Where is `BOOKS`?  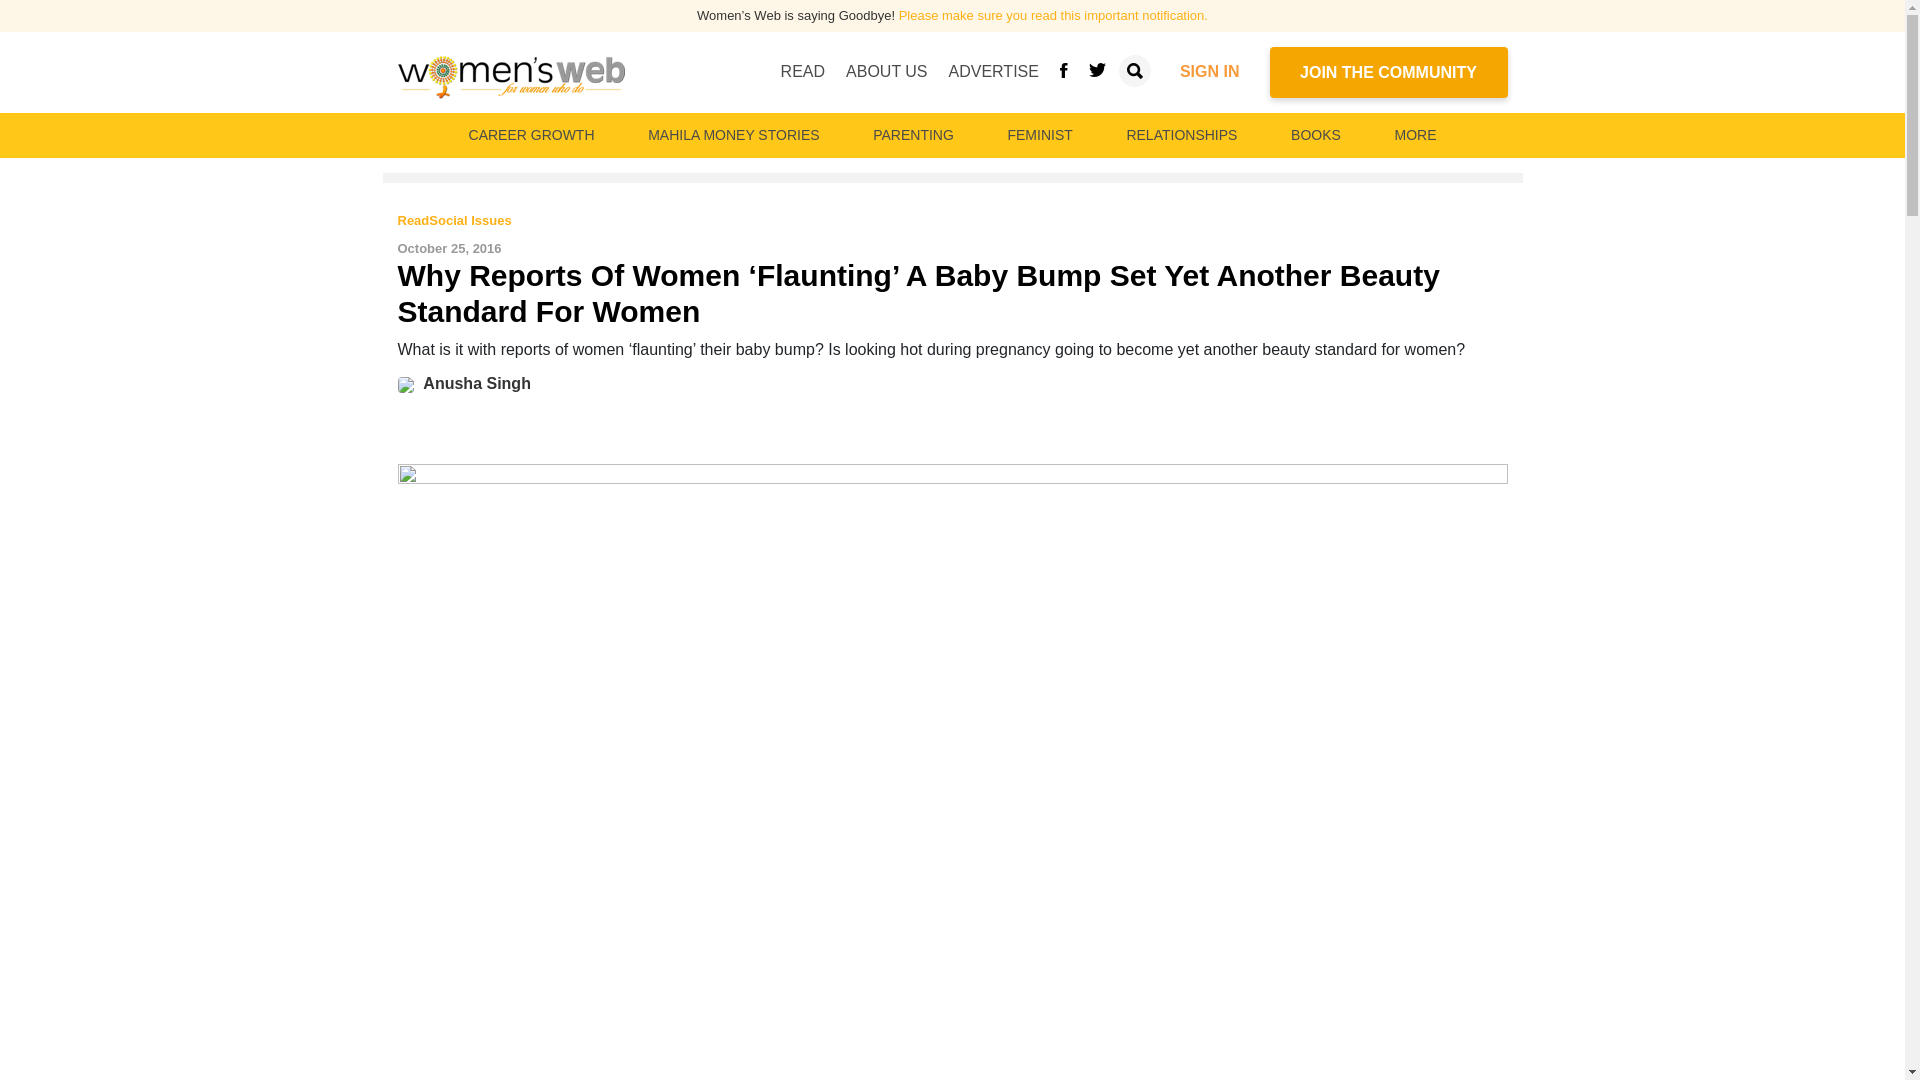
BOOKS is located at coordinates (1316, 135).